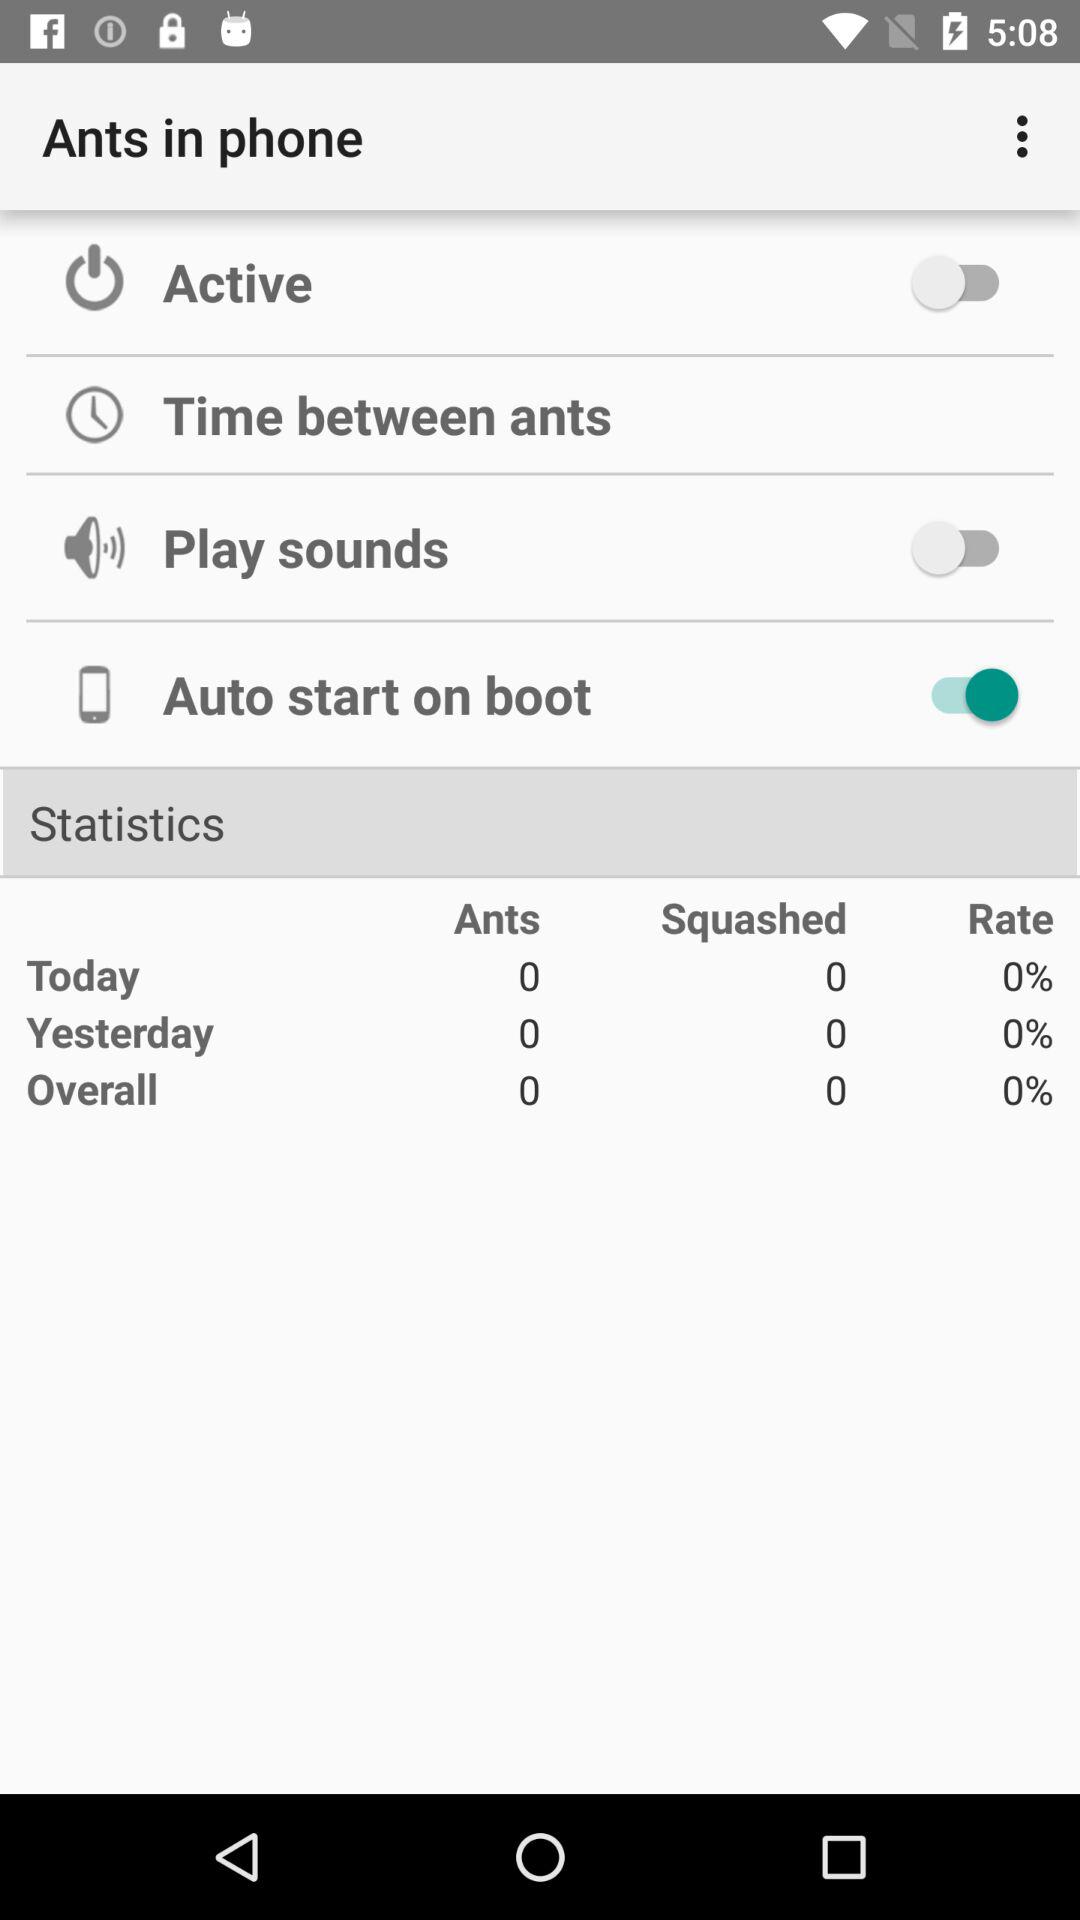 This screenshot has height=1920, width=1080. I want to click on launch item to the right of ants in phone, so click(1028, 136).